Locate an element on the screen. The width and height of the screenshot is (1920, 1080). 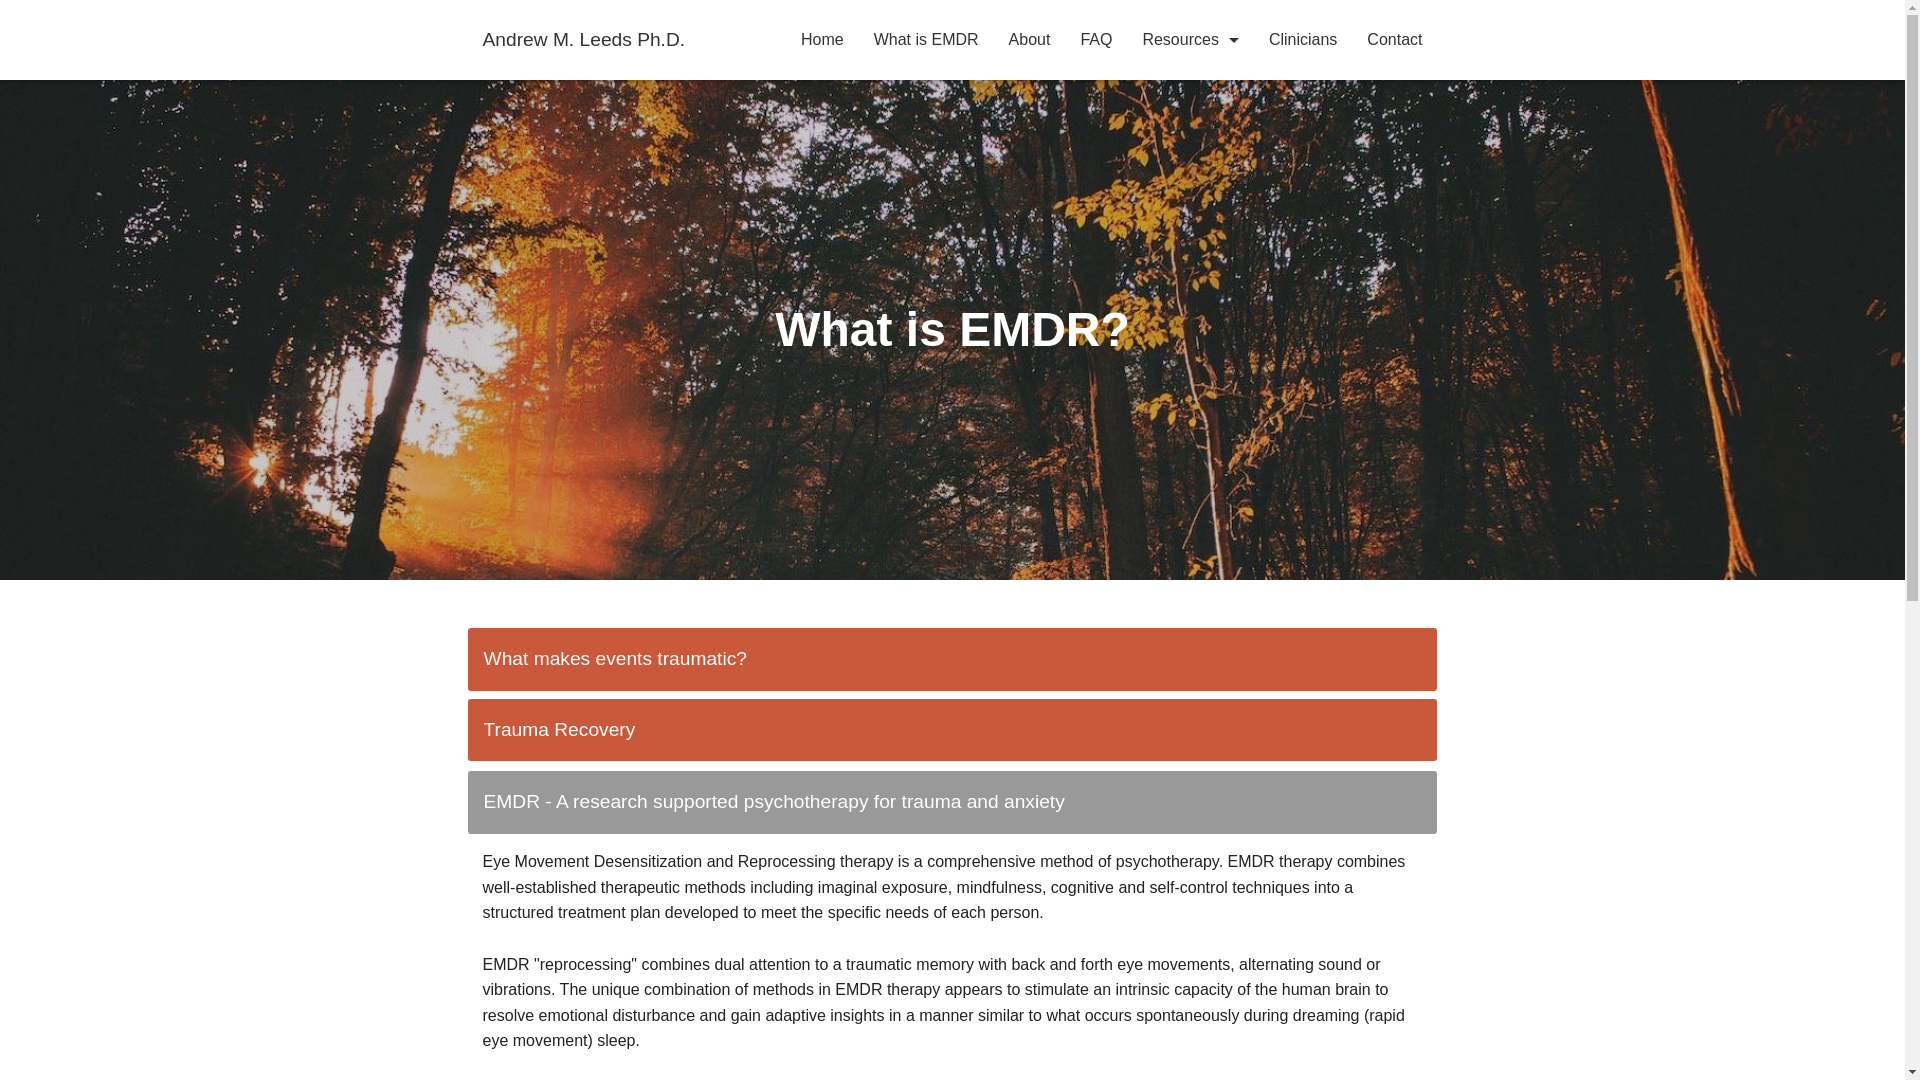
Contact is located at coordinates (1394, 40).